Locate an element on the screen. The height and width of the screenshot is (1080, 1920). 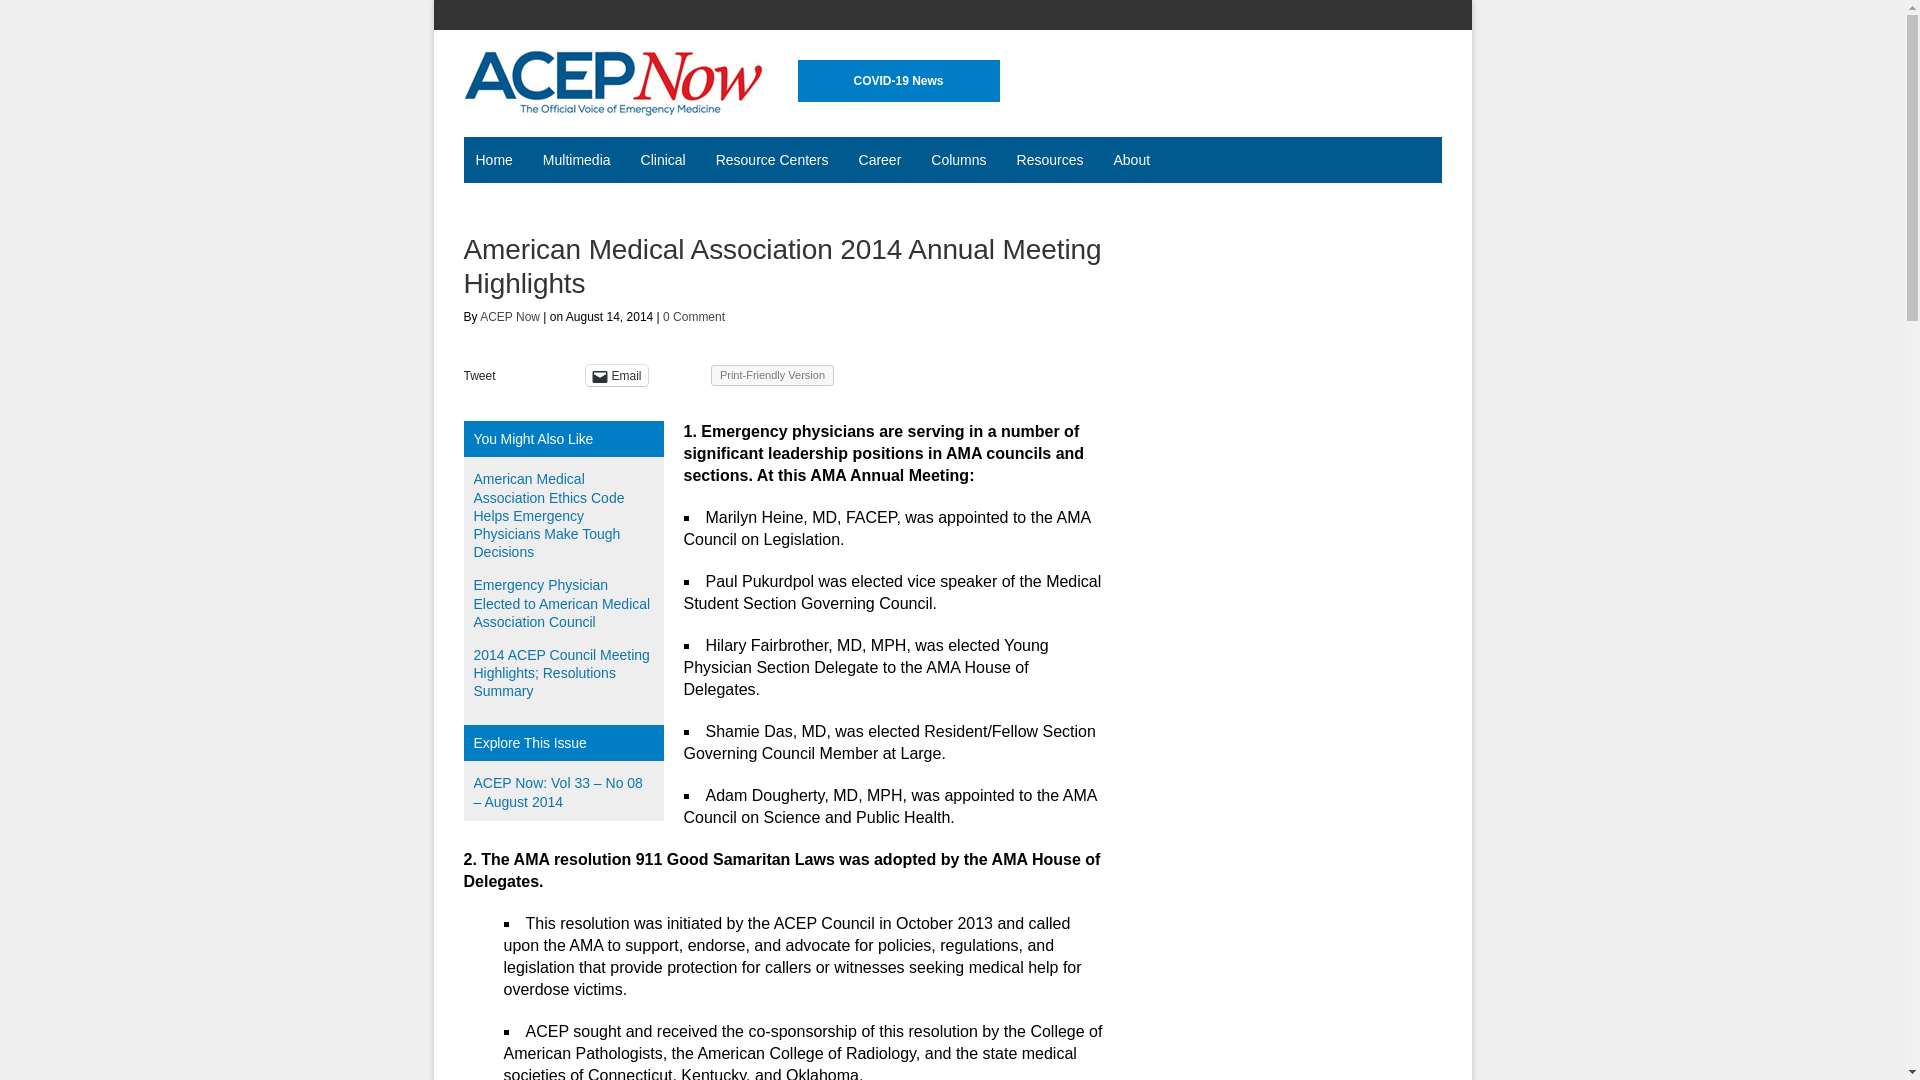
Multimedia is located at coordinates (580, 160).